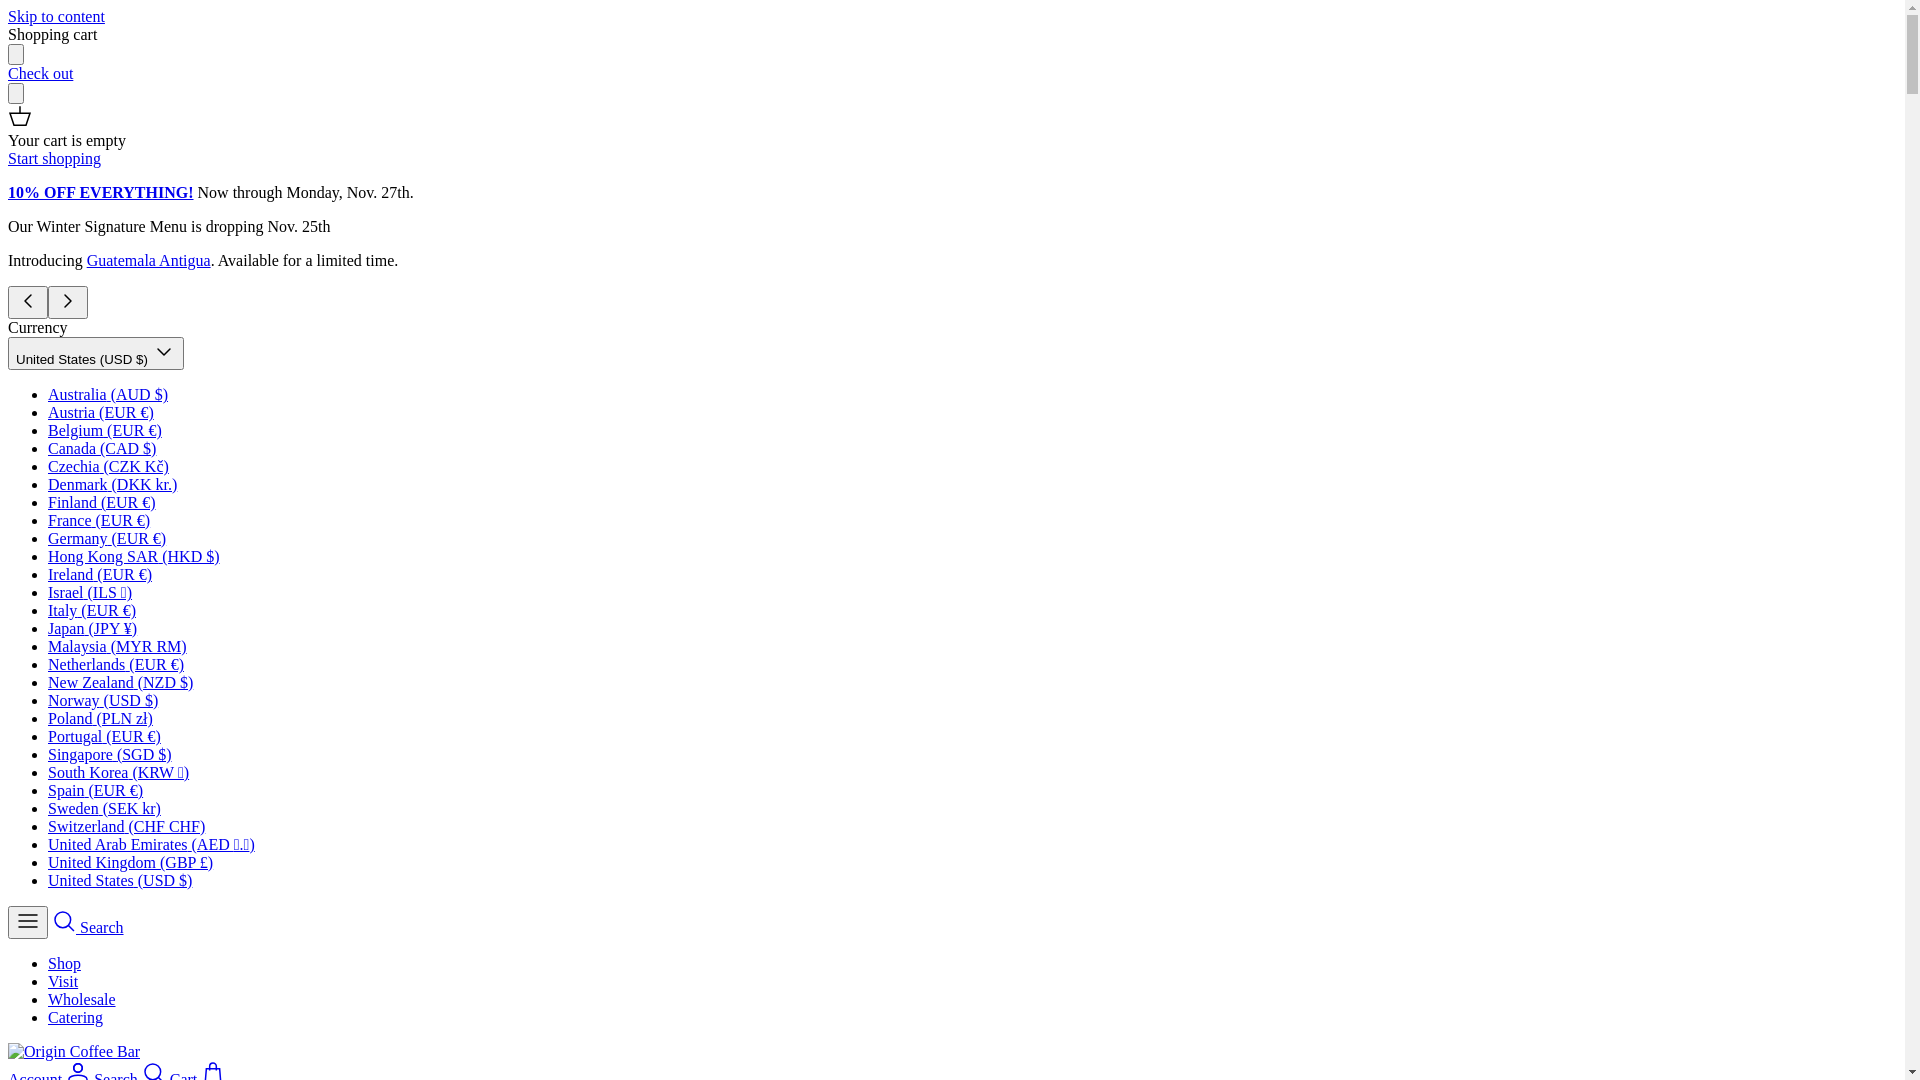  What do you see at coordinates (28, 302) in the screenshot?
I see `Left` at bounding box center [28, 302].